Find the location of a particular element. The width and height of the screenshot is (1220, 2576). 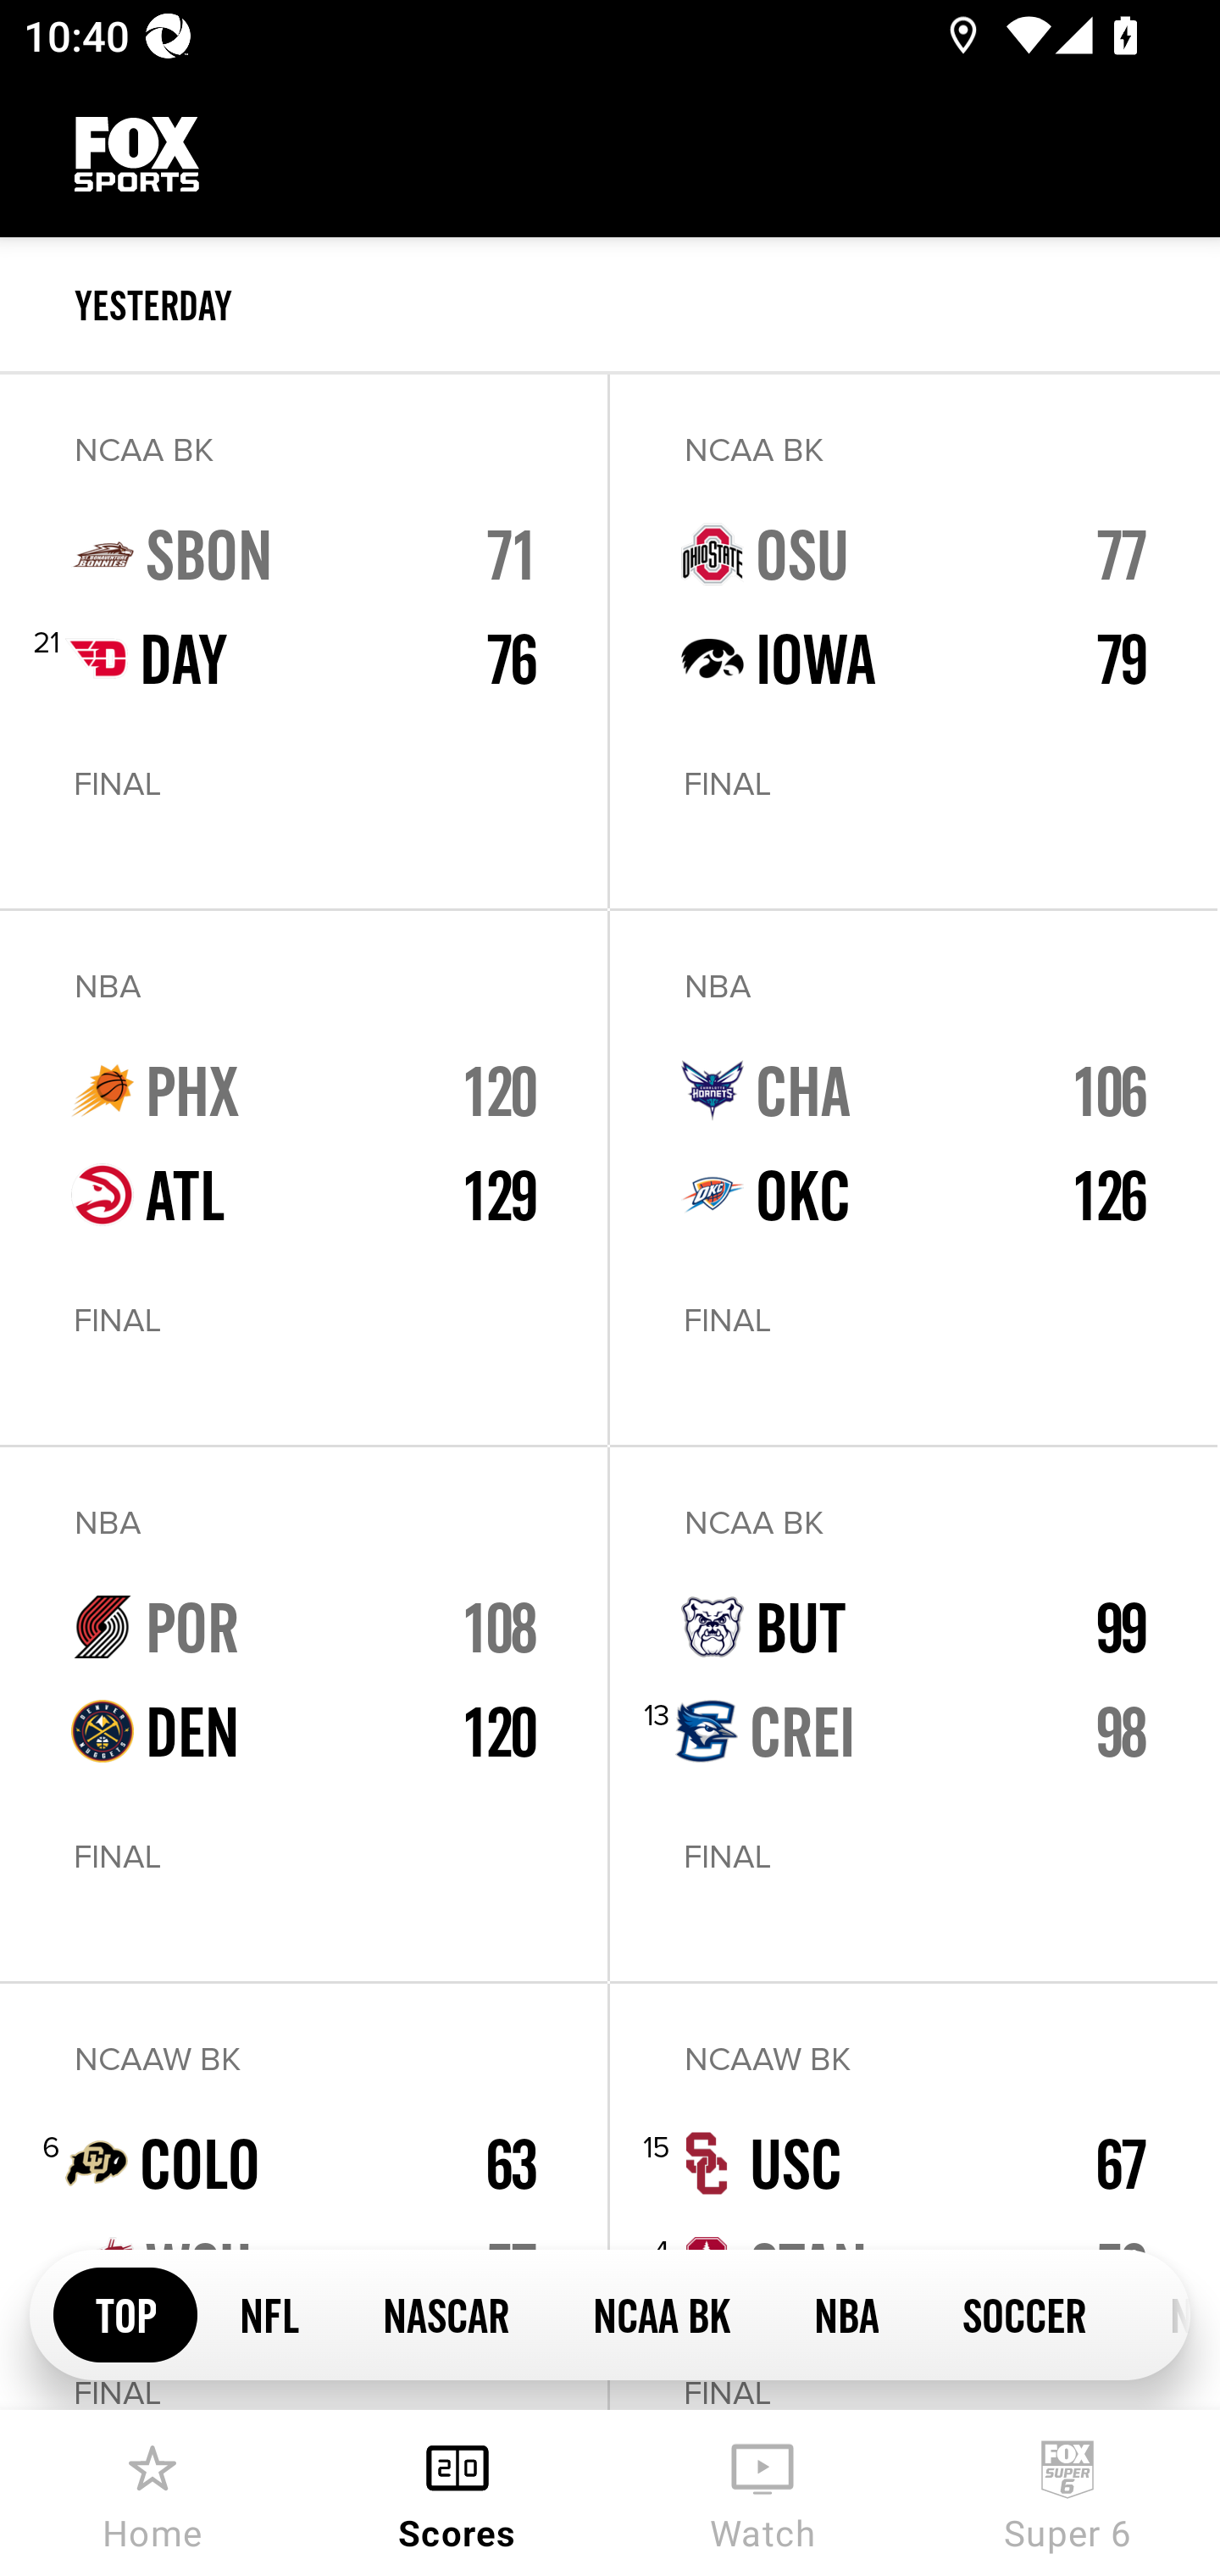

NASCAR is located at coordinates (445, 2313).